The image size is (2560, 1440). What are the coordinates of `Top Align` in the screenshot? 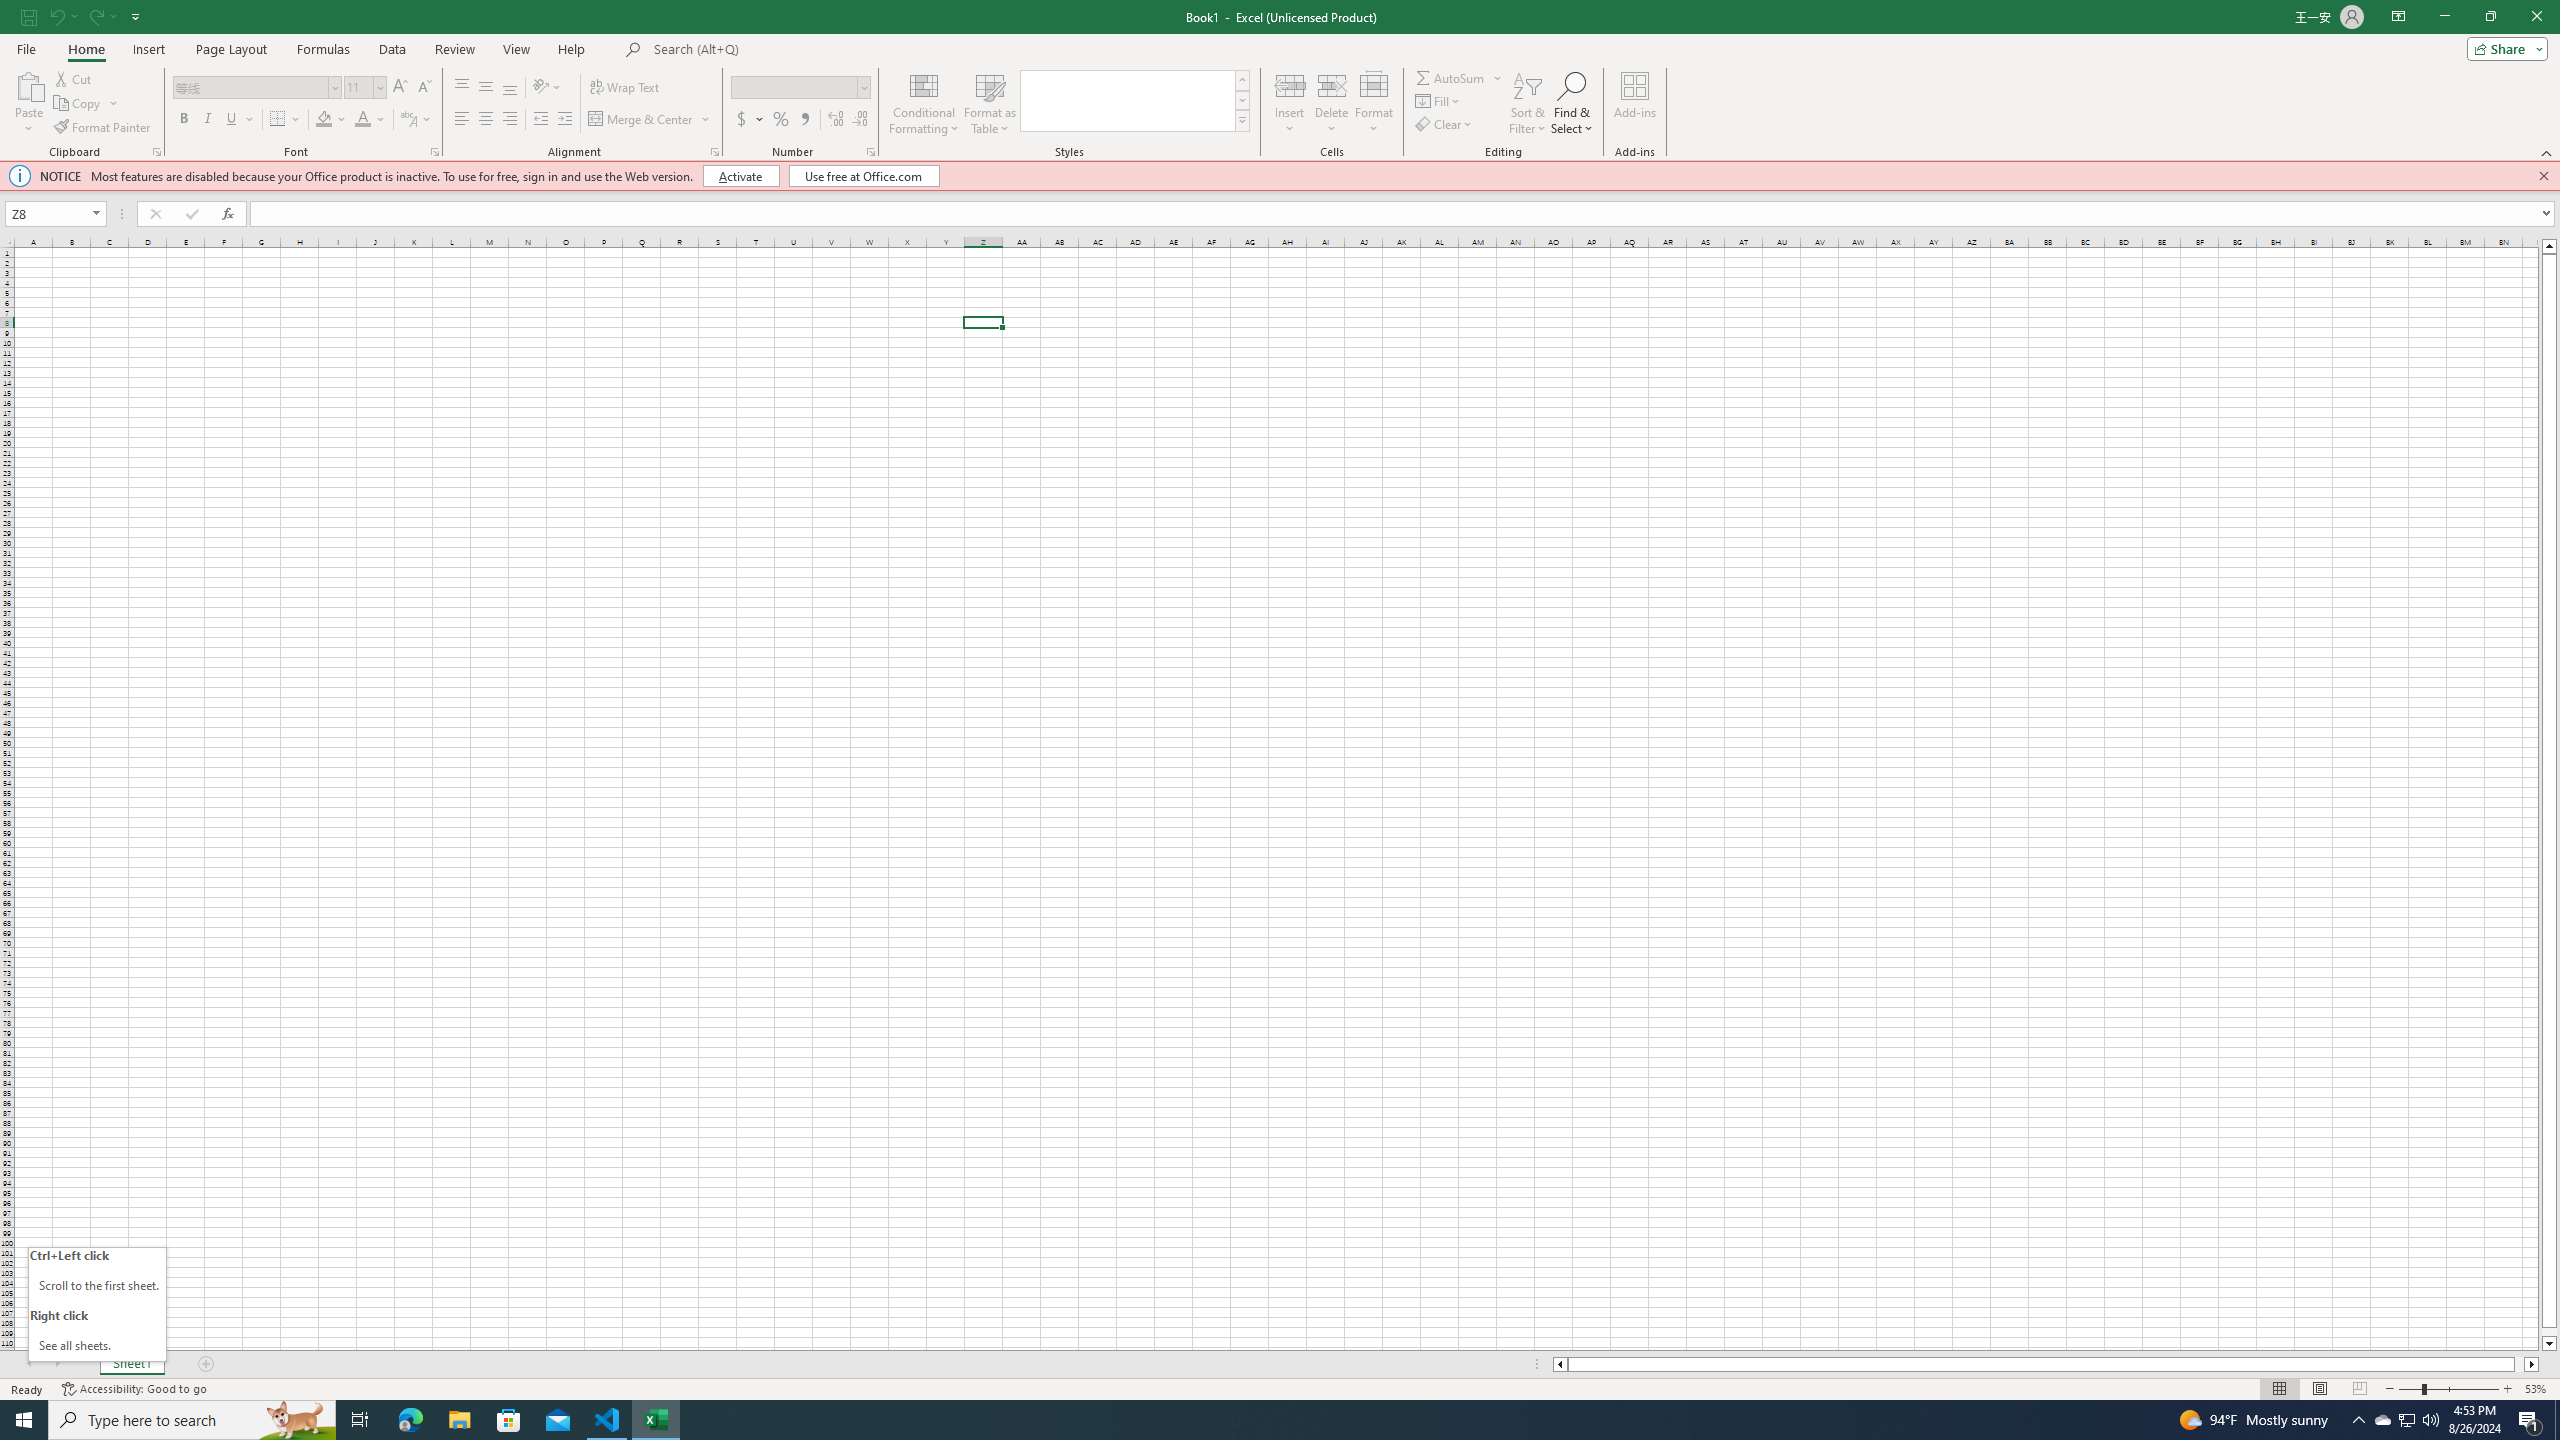 It's located at (462, 88).